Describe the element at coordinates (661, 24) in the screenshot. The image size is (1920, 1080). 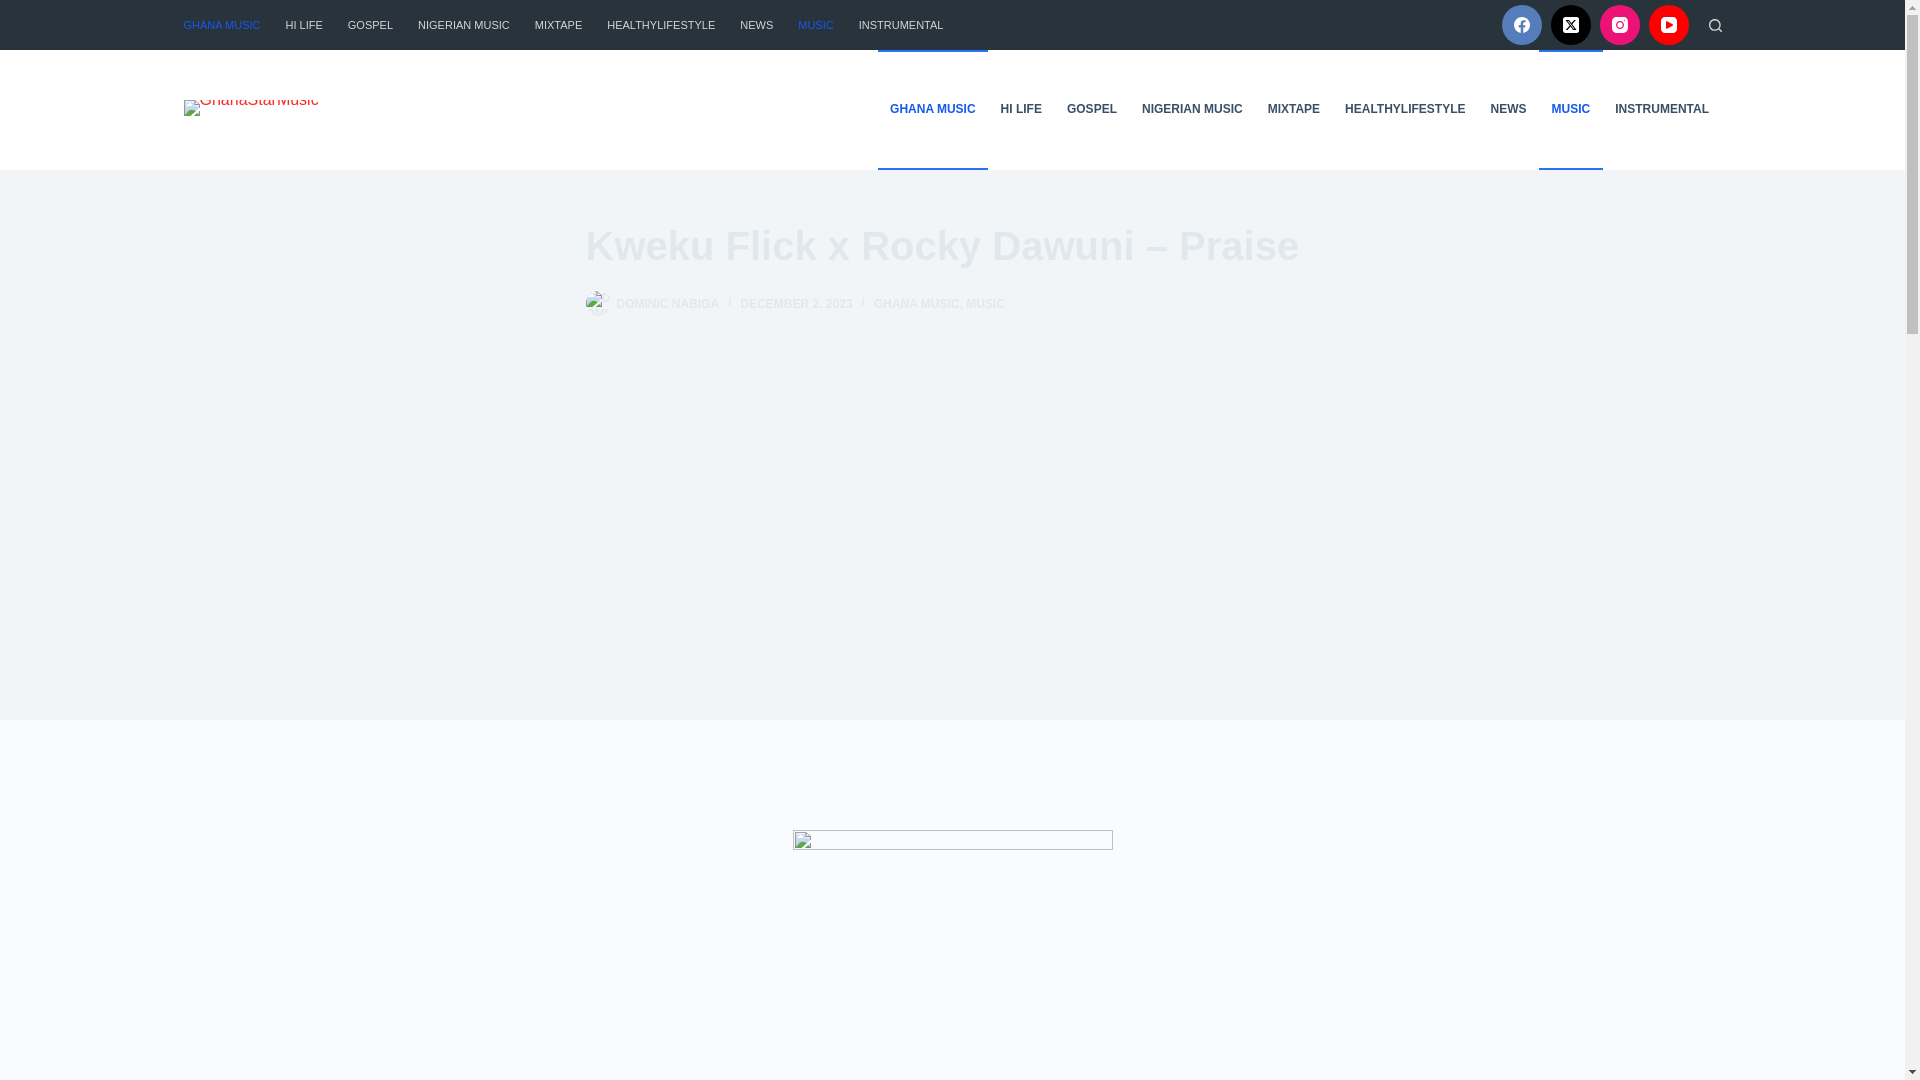
I see `HEALTHYLIFESTYLE` at that location.